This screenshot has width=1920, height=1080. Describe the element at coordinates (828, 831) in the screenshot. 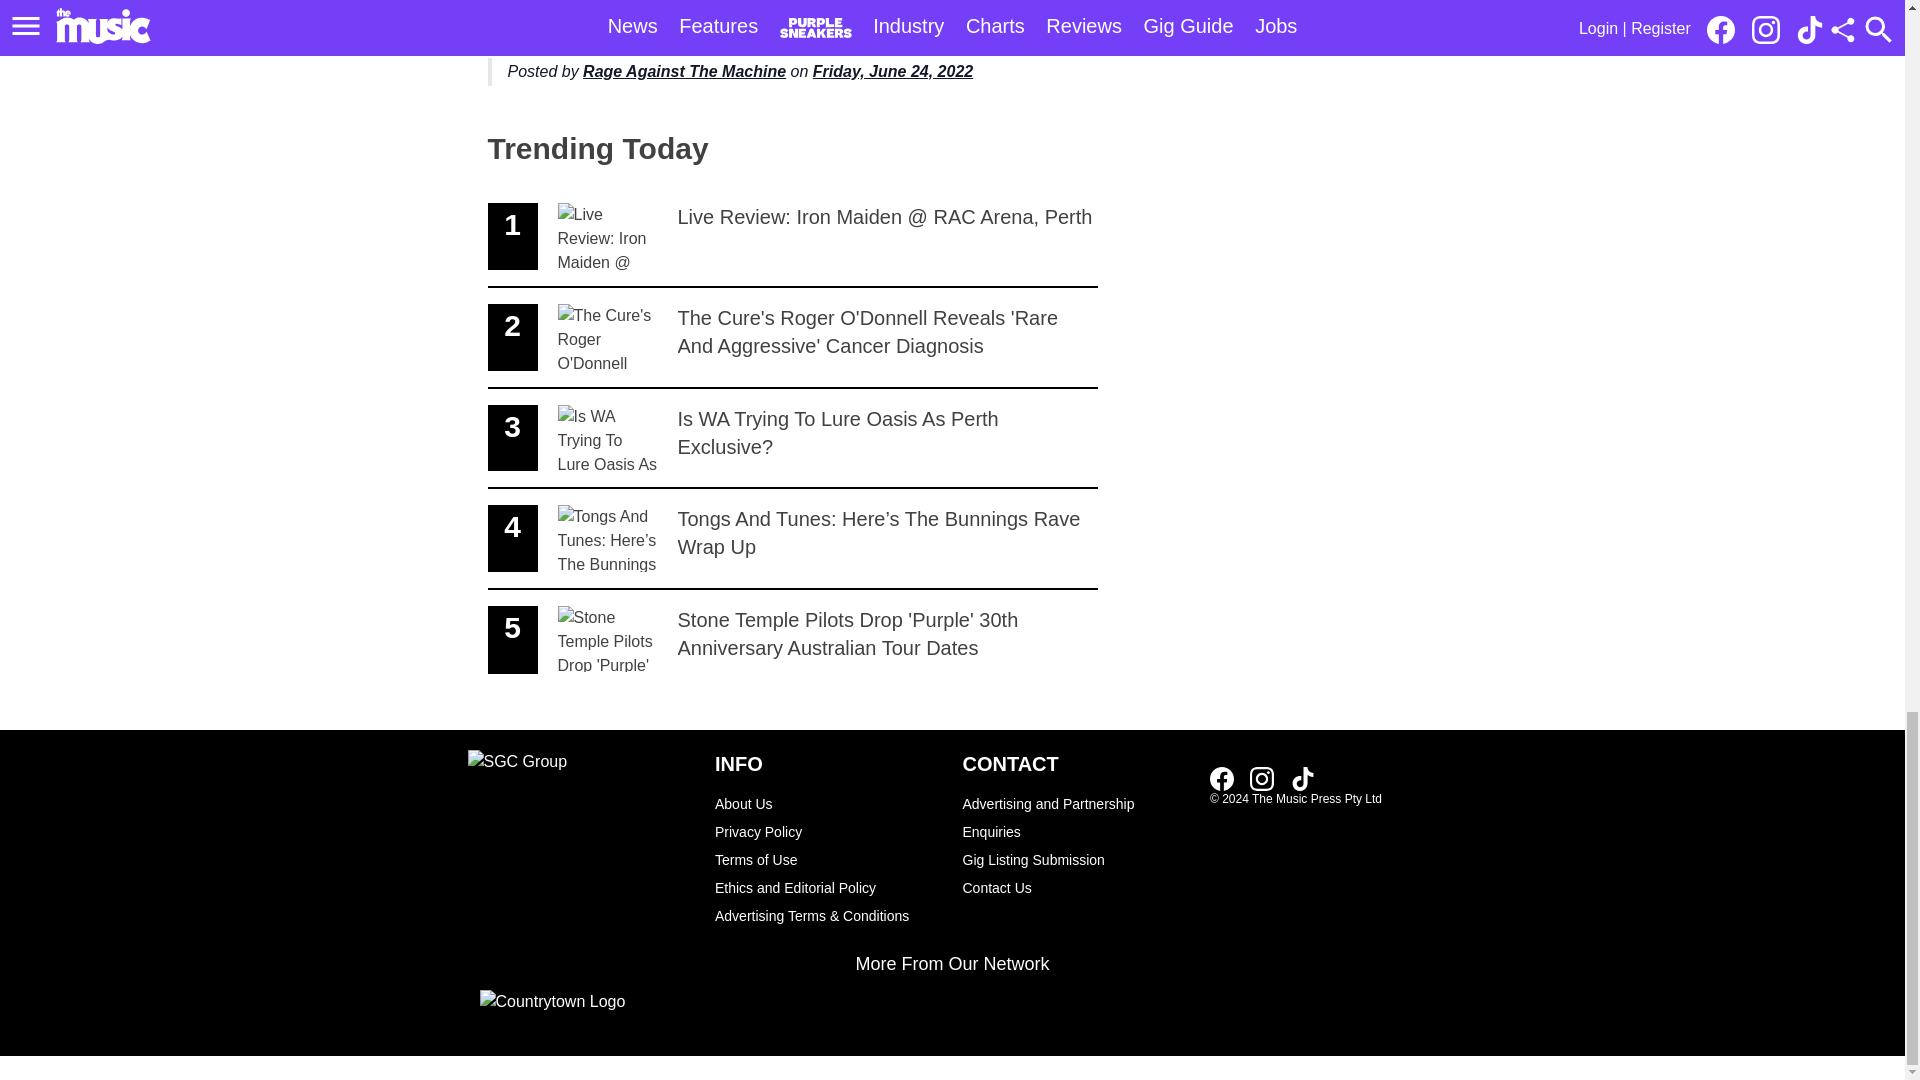

I see `Rage Against The Machine` at that location.